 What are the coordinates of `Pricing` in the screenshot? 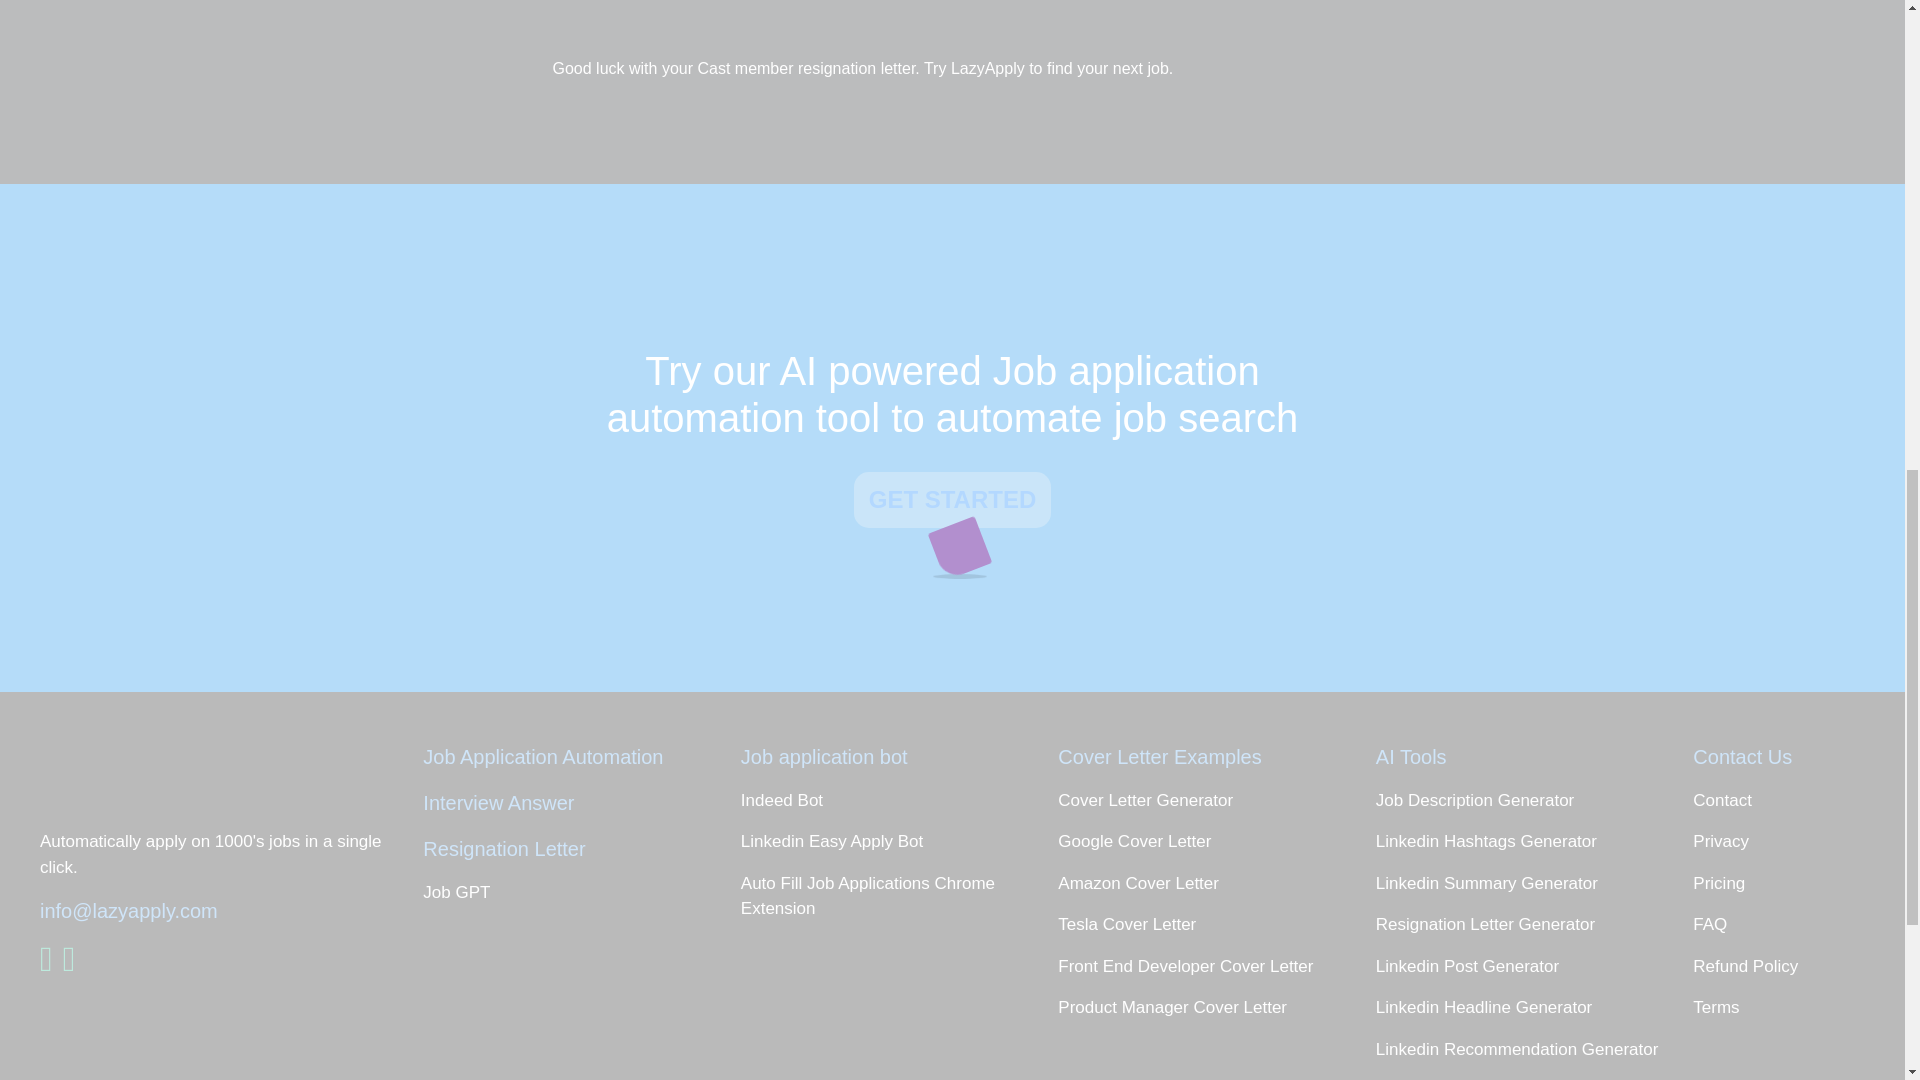 It's located at (1794, 884).